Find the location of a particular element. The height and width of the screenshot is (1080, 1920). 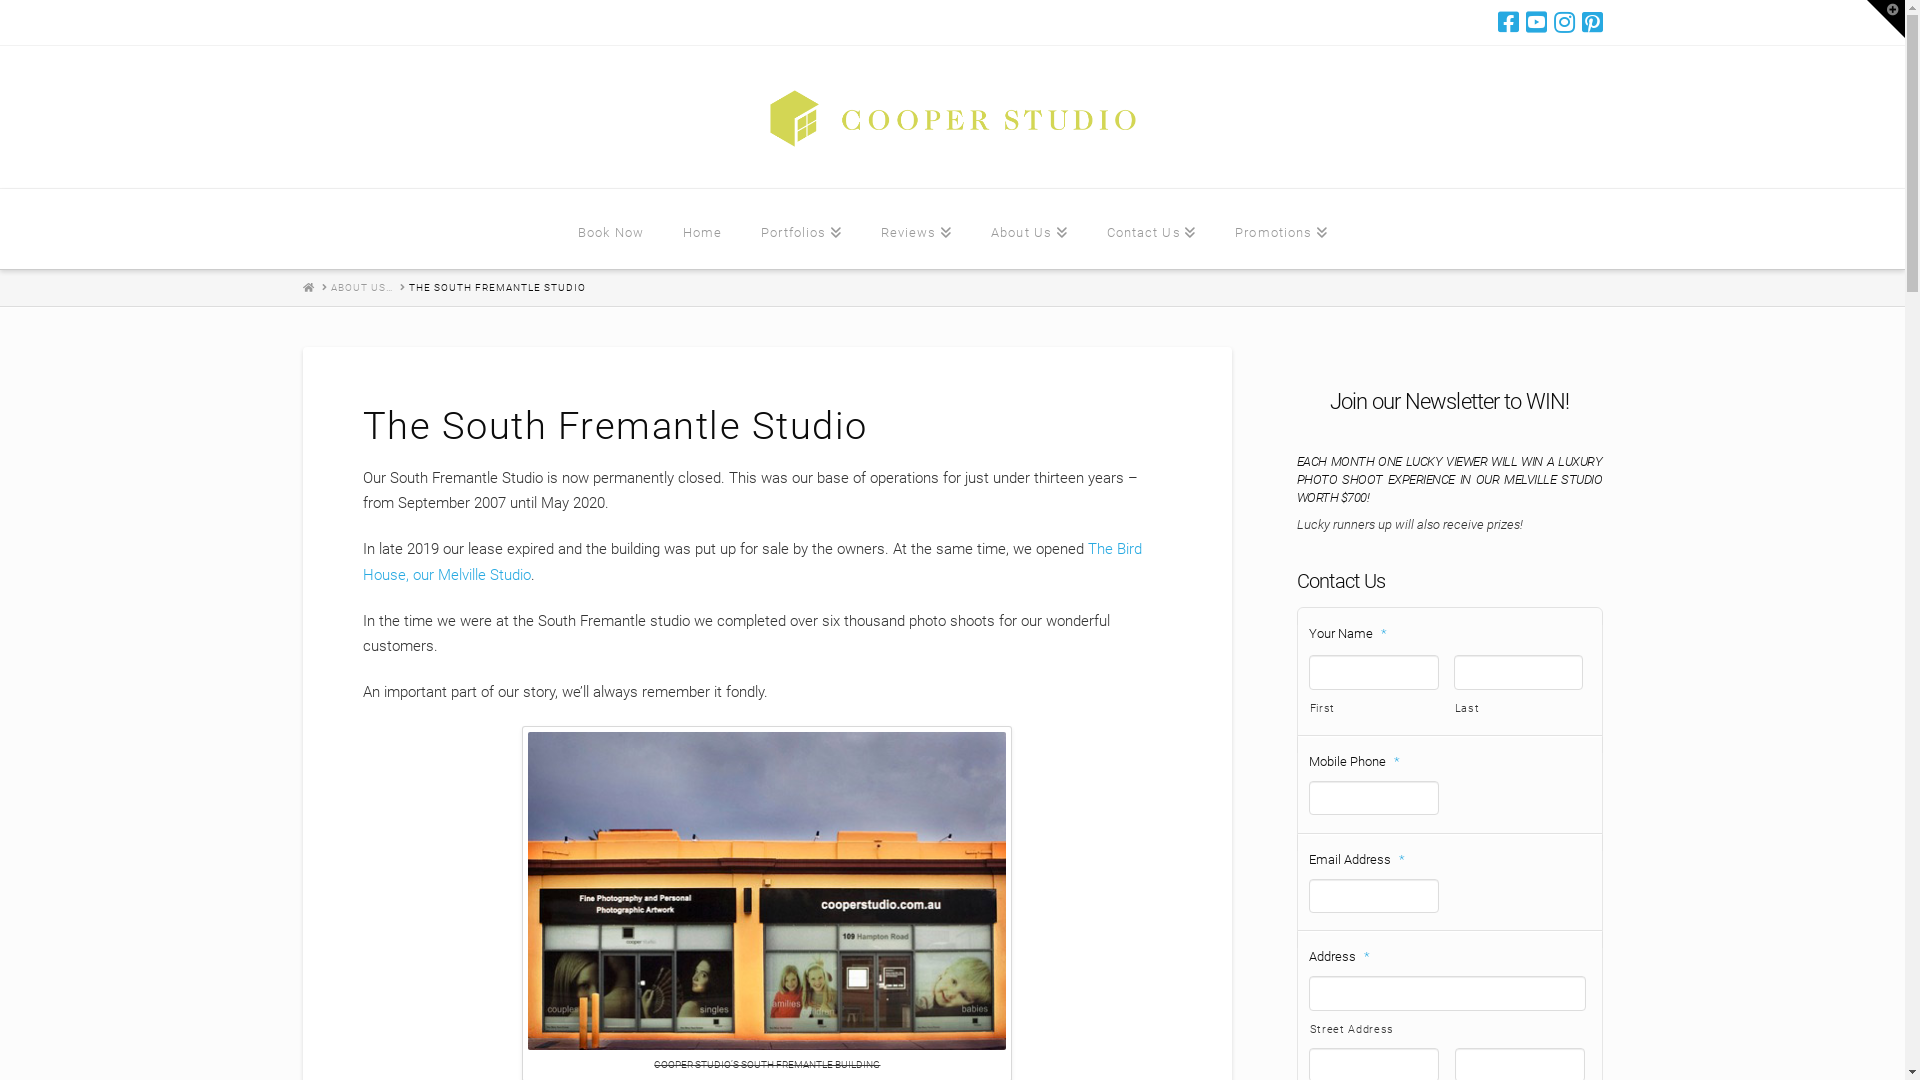

Facebook is located at coordinates (1508, 22).